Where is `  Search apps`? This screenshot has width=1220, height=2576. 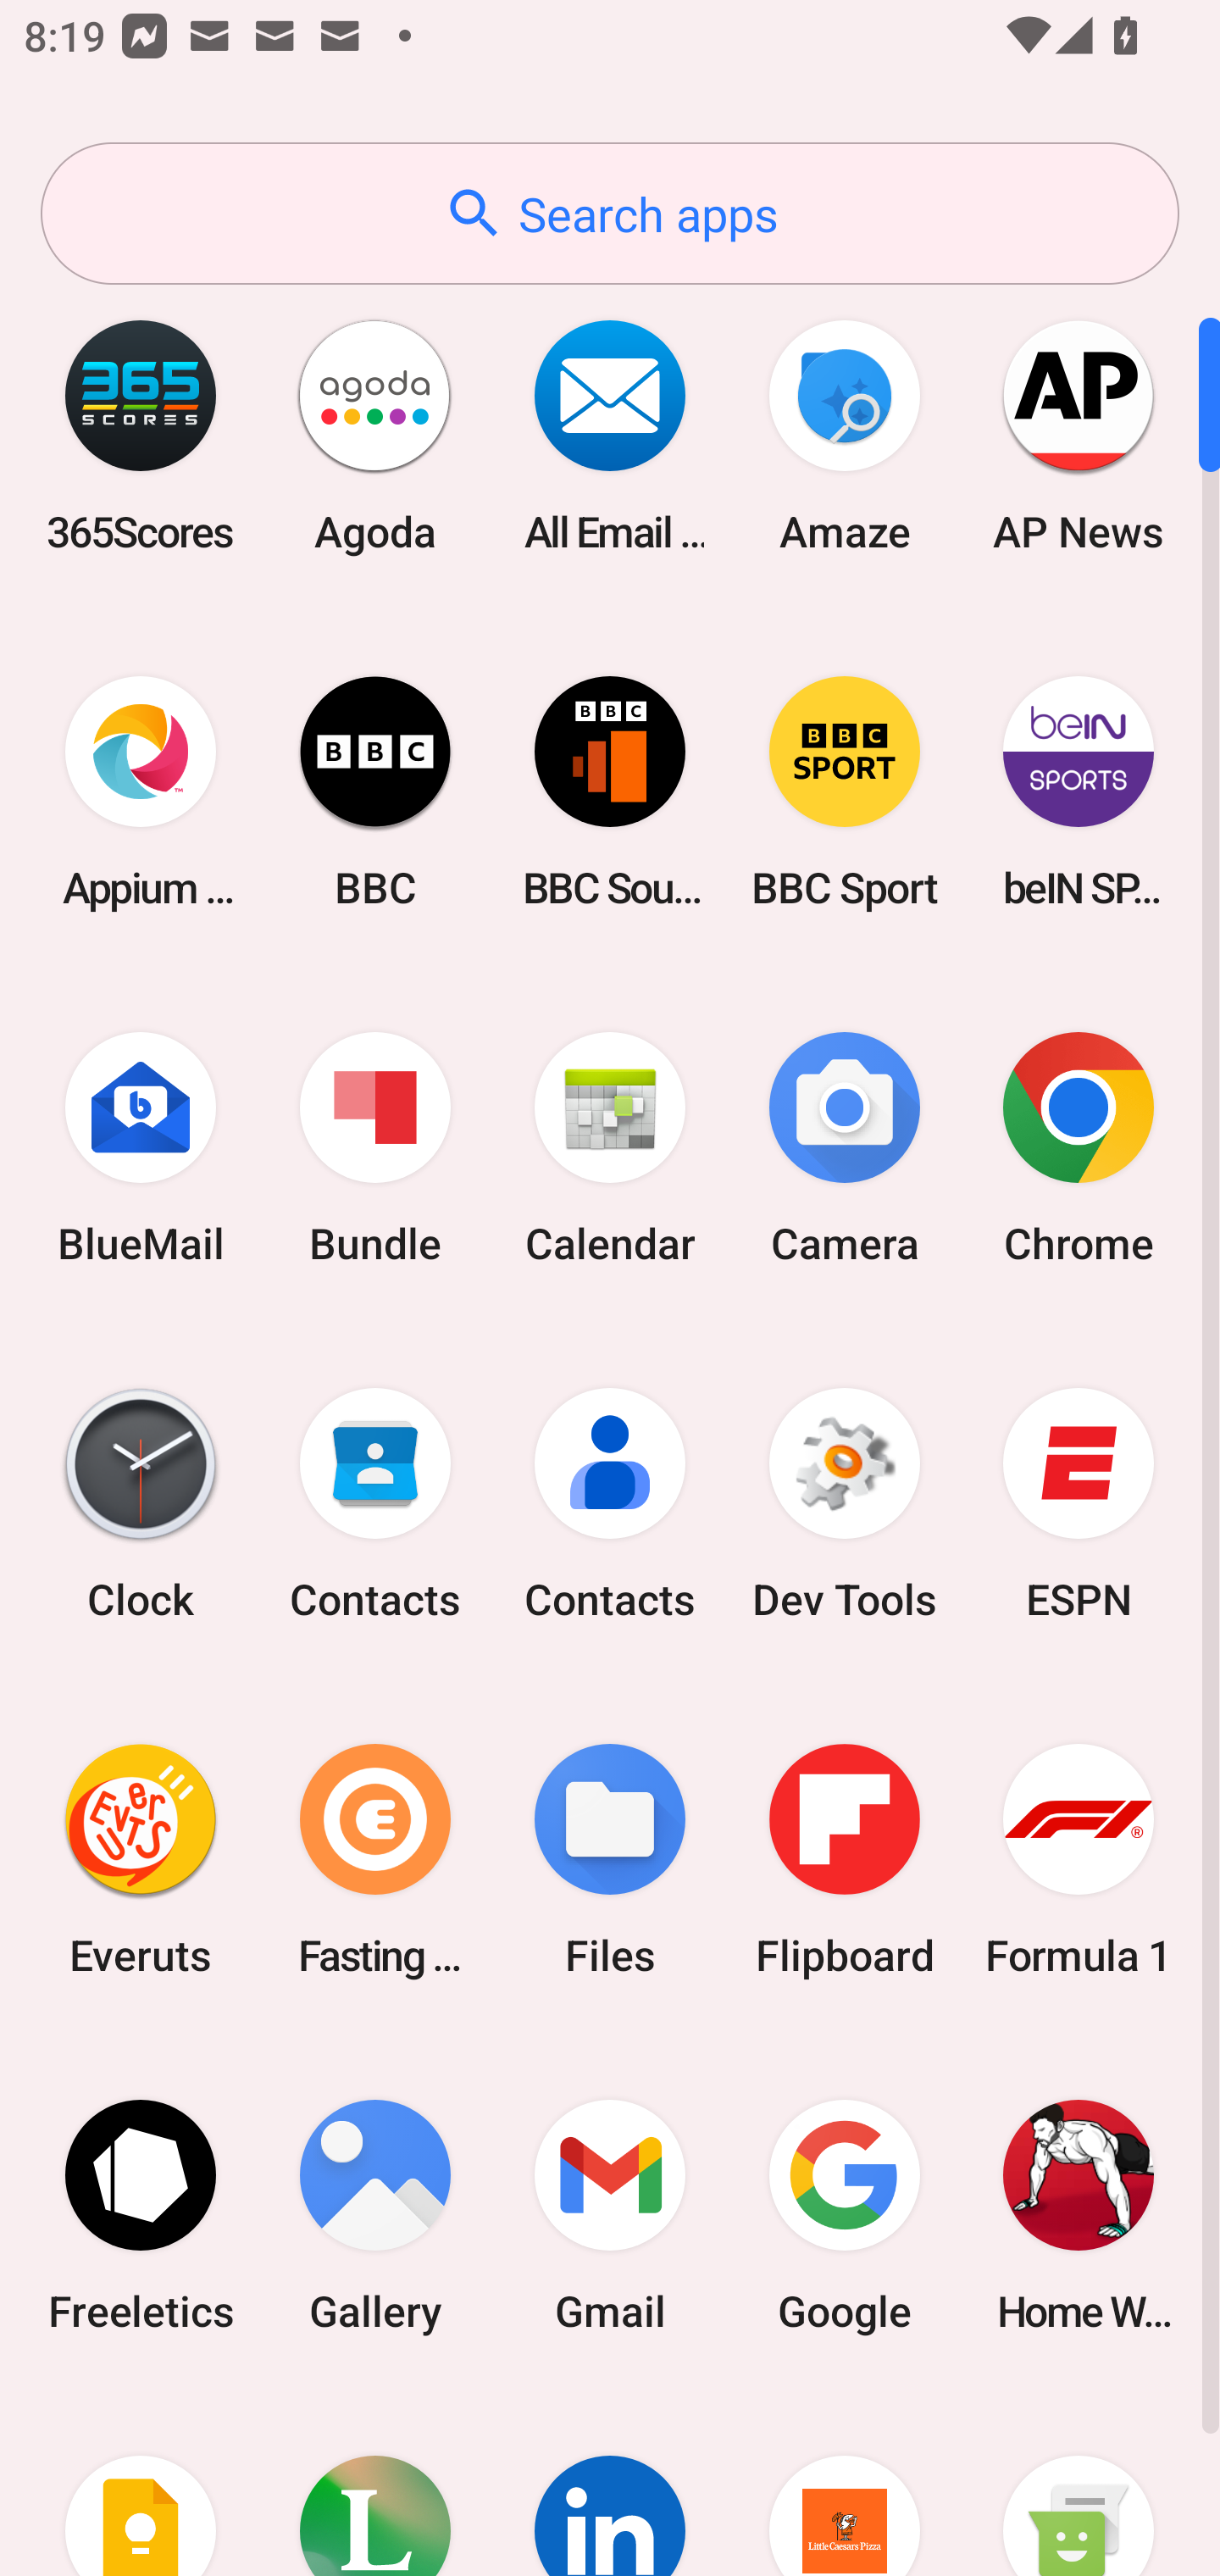   Search apps is located at coordinates (610, 214).